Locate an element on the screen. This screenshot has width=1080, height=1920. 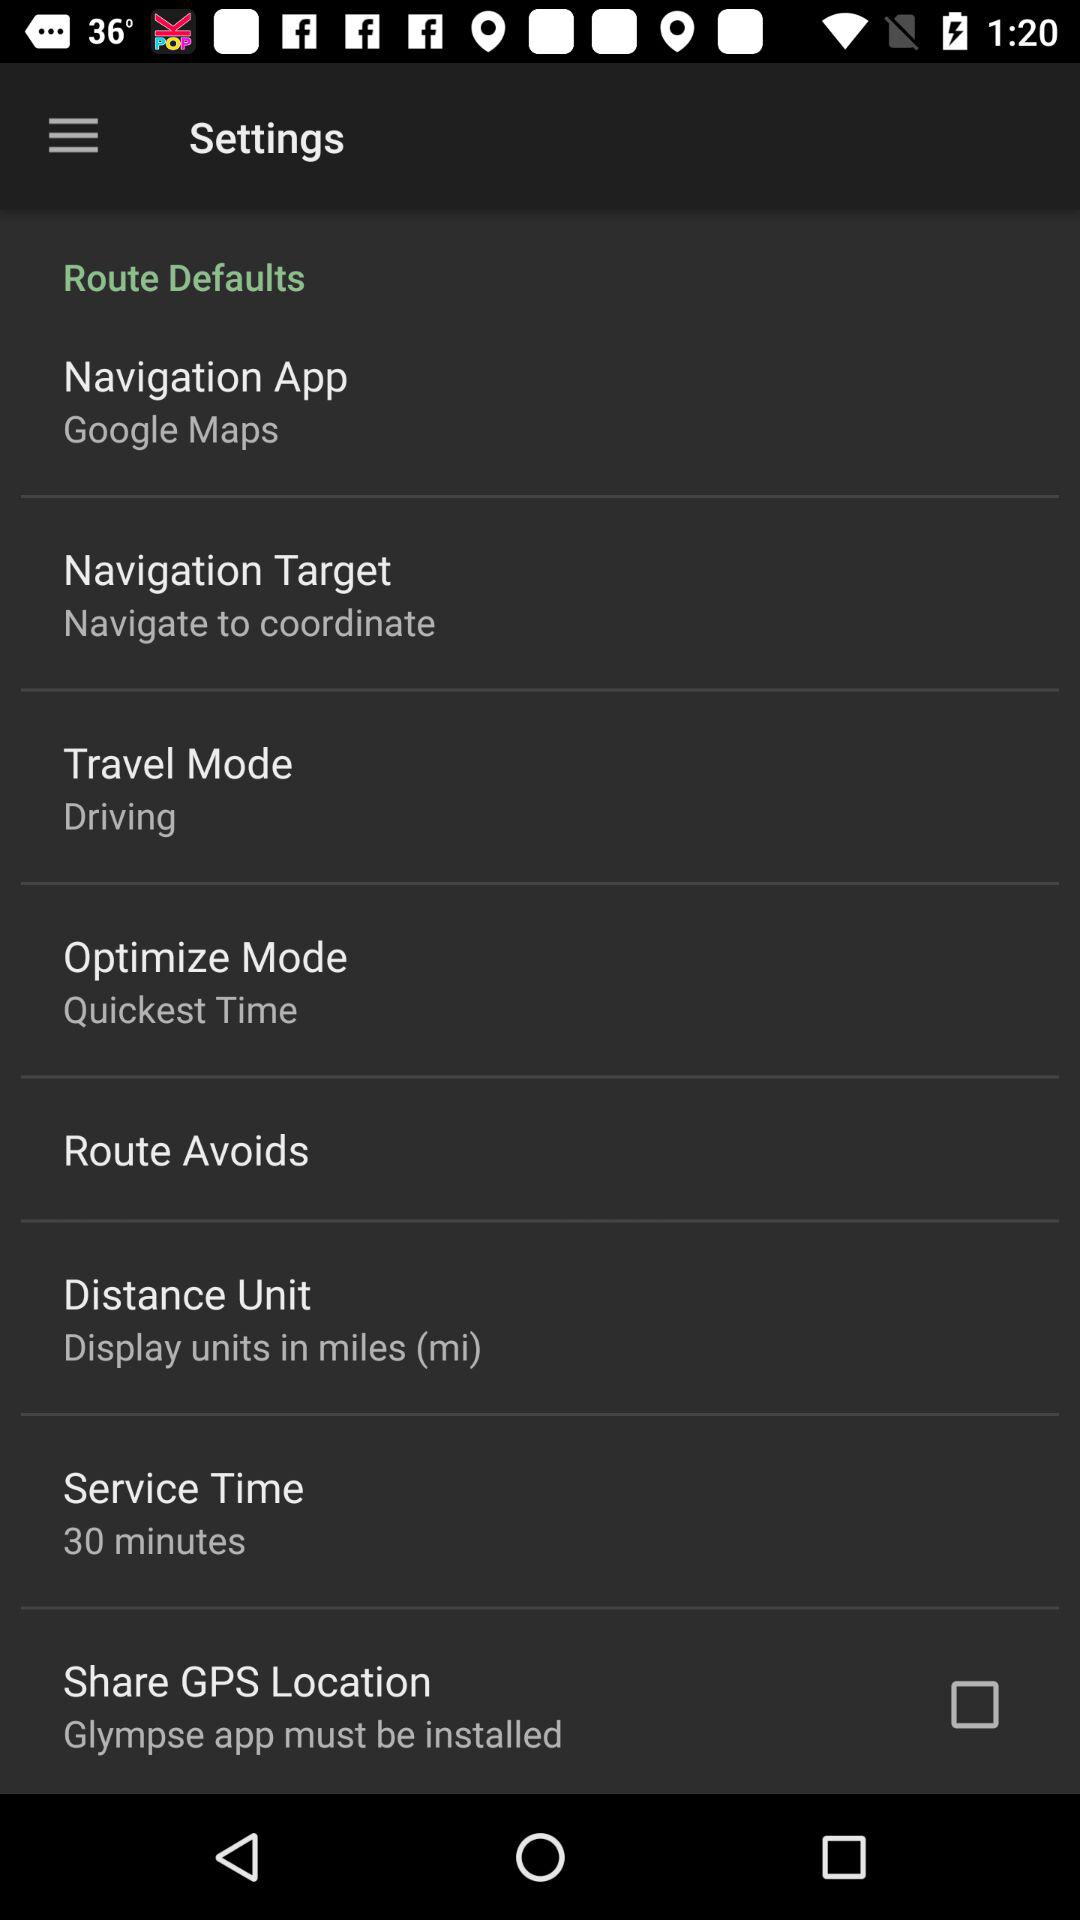
press the item below distance unit item is located at coordinates (272, 1346).